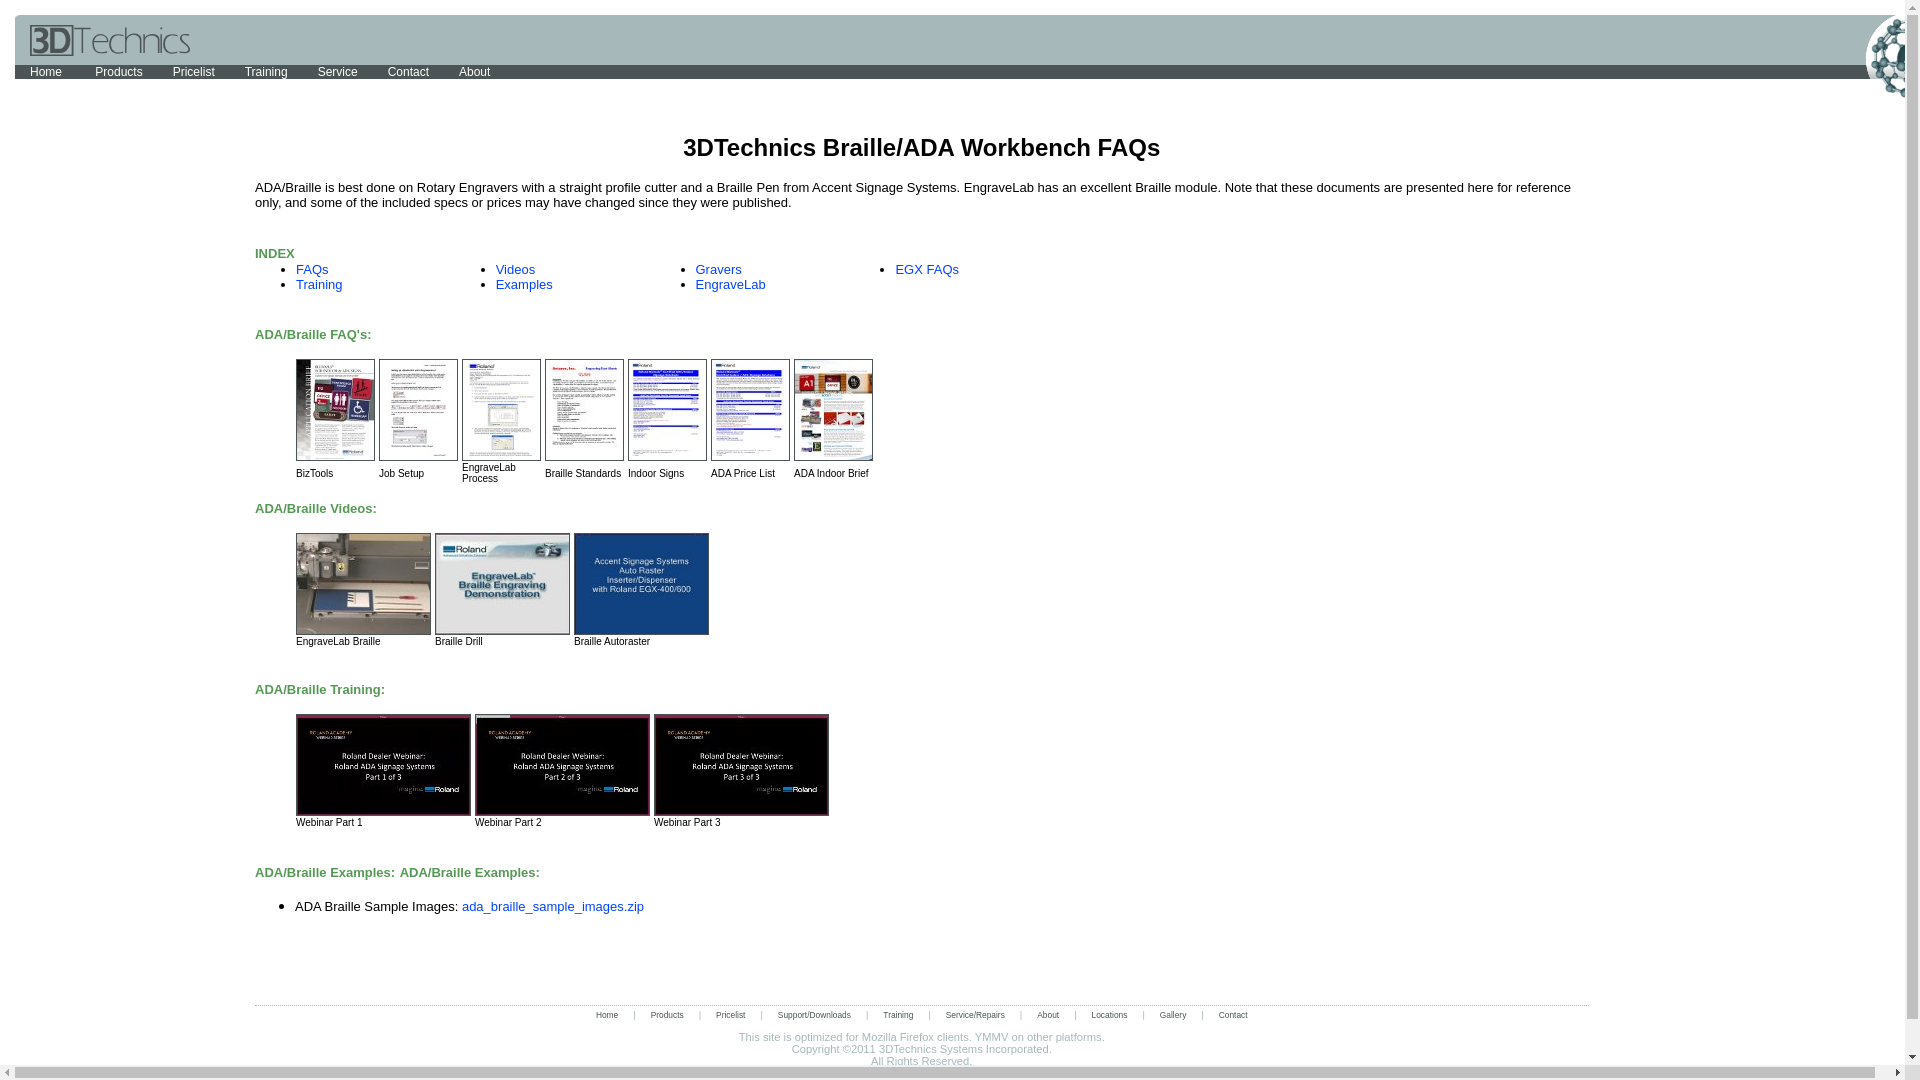 The image size is (1920, 1080). I want to click on ADA/Braille Examples:, so click(470, 872).